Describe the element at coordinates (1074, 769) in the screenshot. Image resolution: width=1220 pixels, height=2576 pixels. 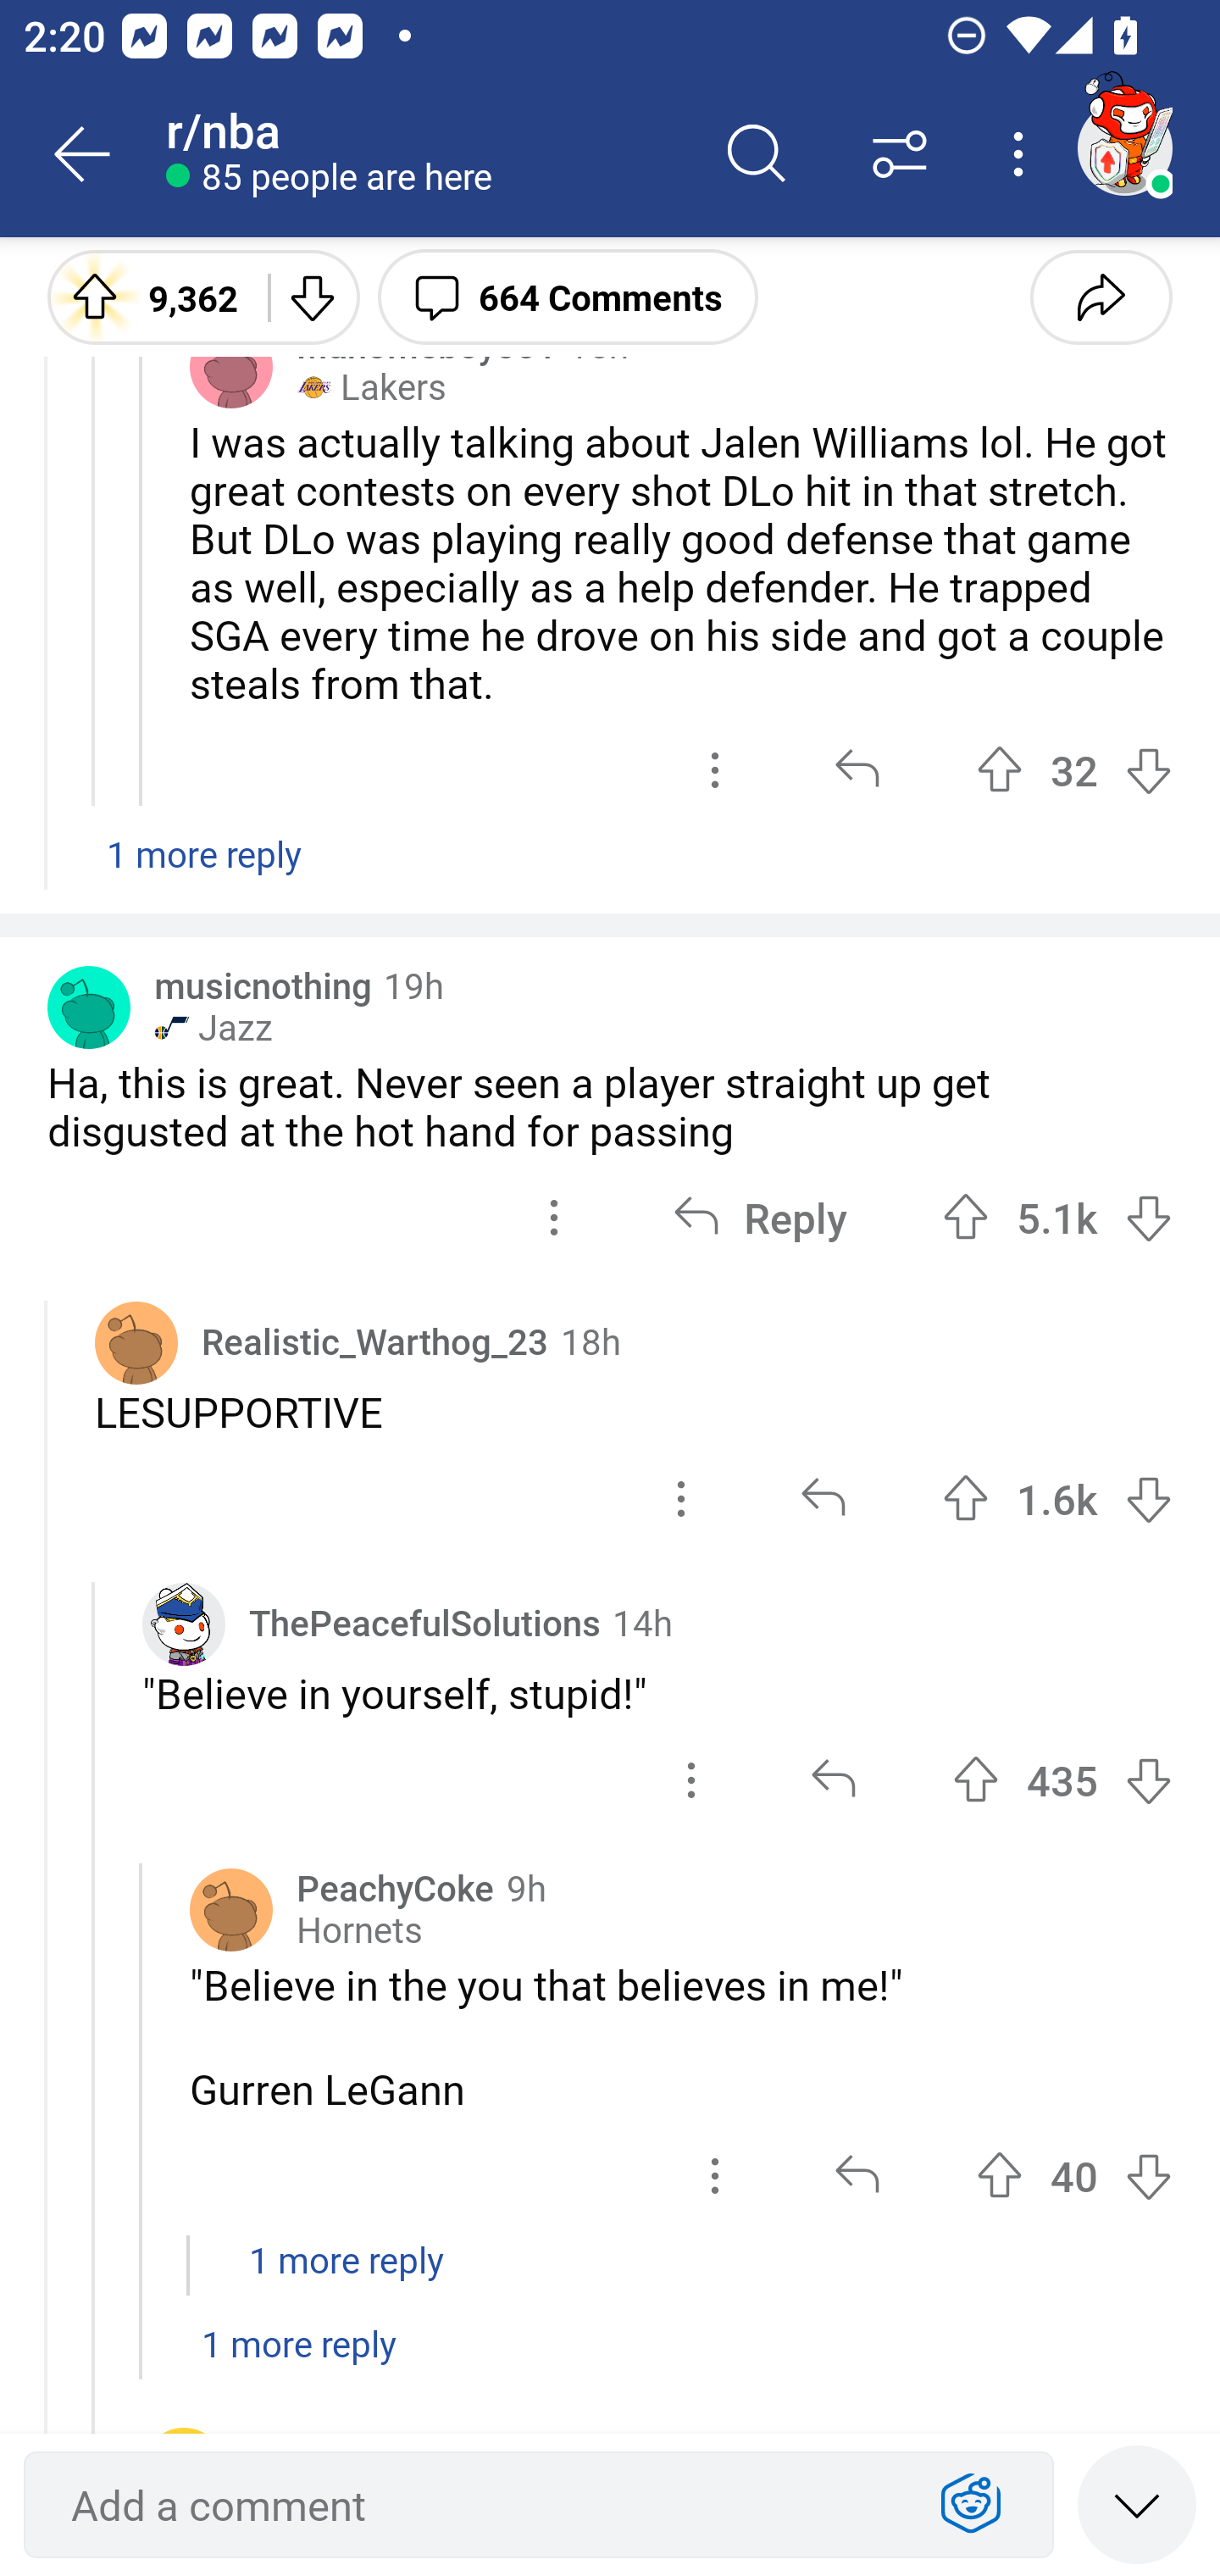
I see `Upvote 32 32 votes Downvote` at that location.